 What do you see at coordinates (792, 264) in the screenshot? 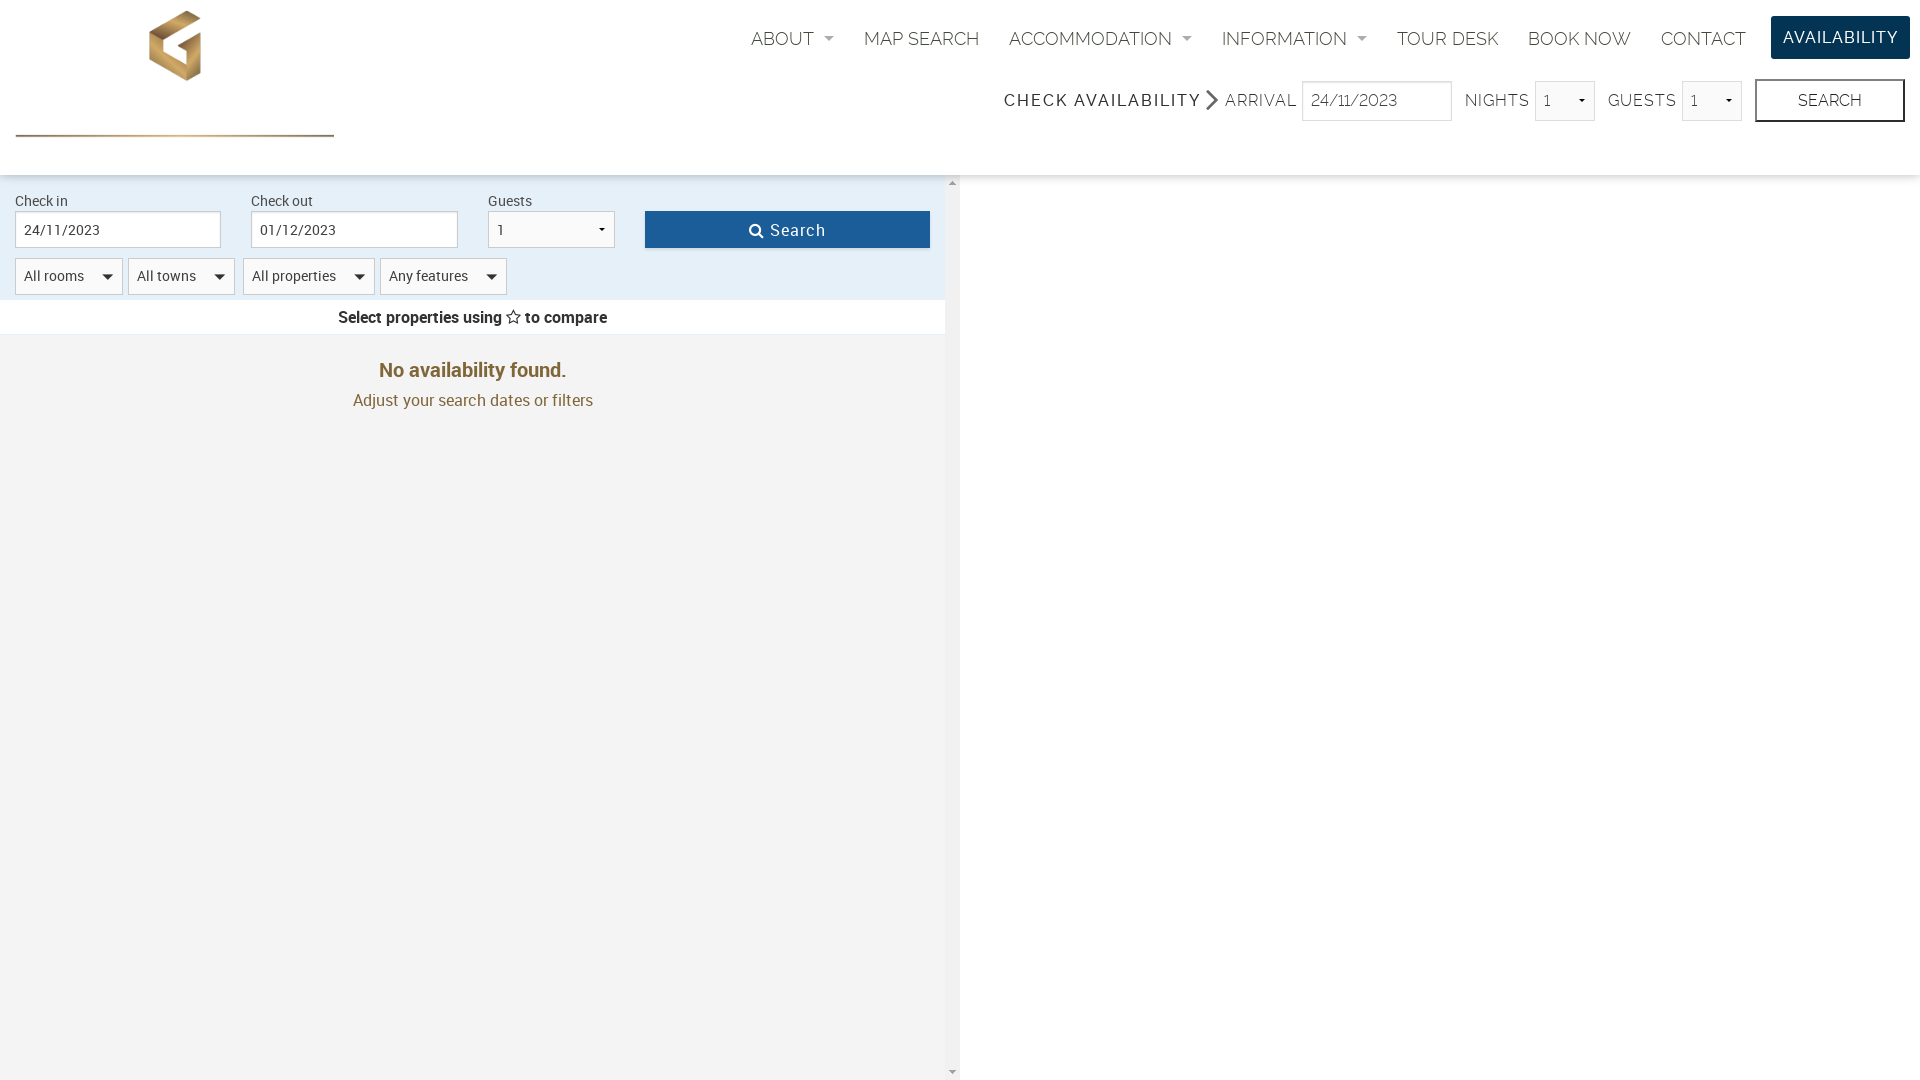
I see `GIFT VOUCHERS` at bounding box center [792, 264].